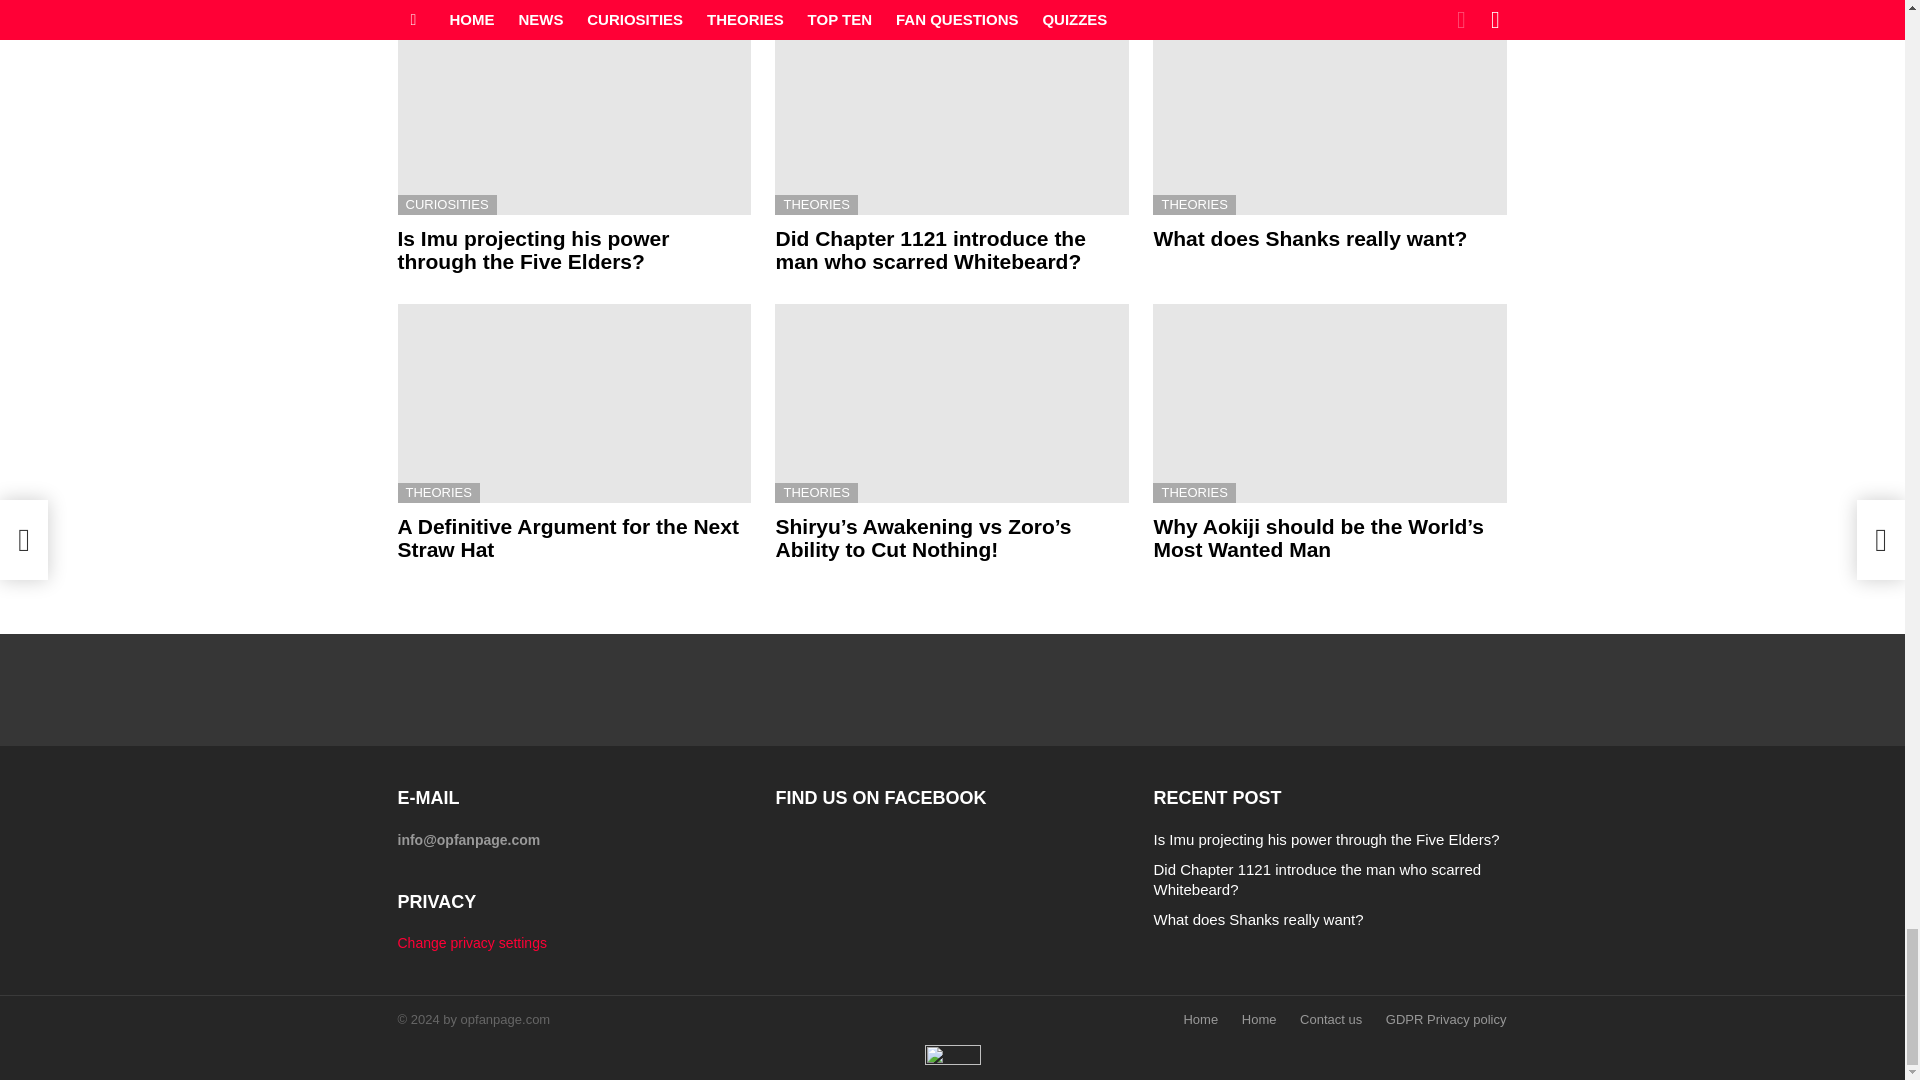  I want to click on A Definitive Argument for the Next Straw Hat, so click(574, 403).